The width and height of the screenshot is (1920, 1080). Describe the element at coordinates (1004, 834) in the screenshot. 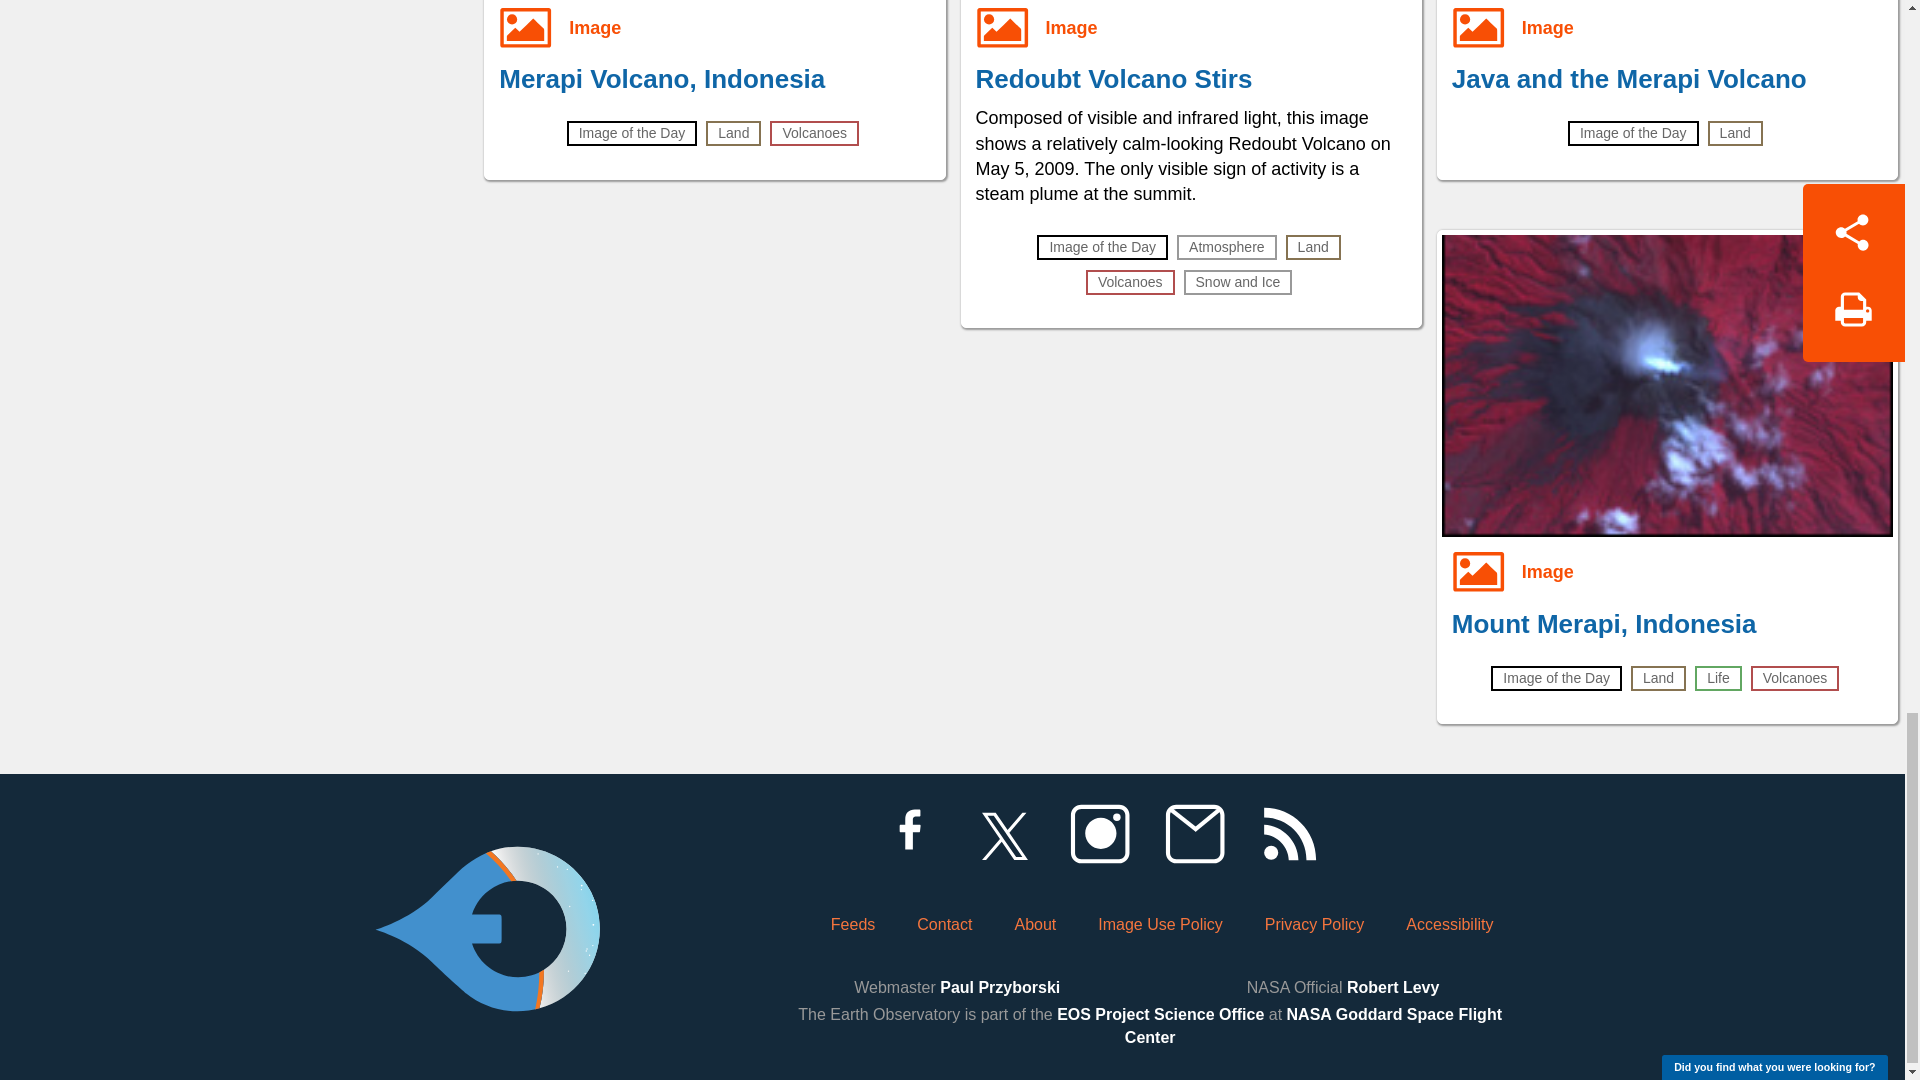

I see `Twitter` at that location.